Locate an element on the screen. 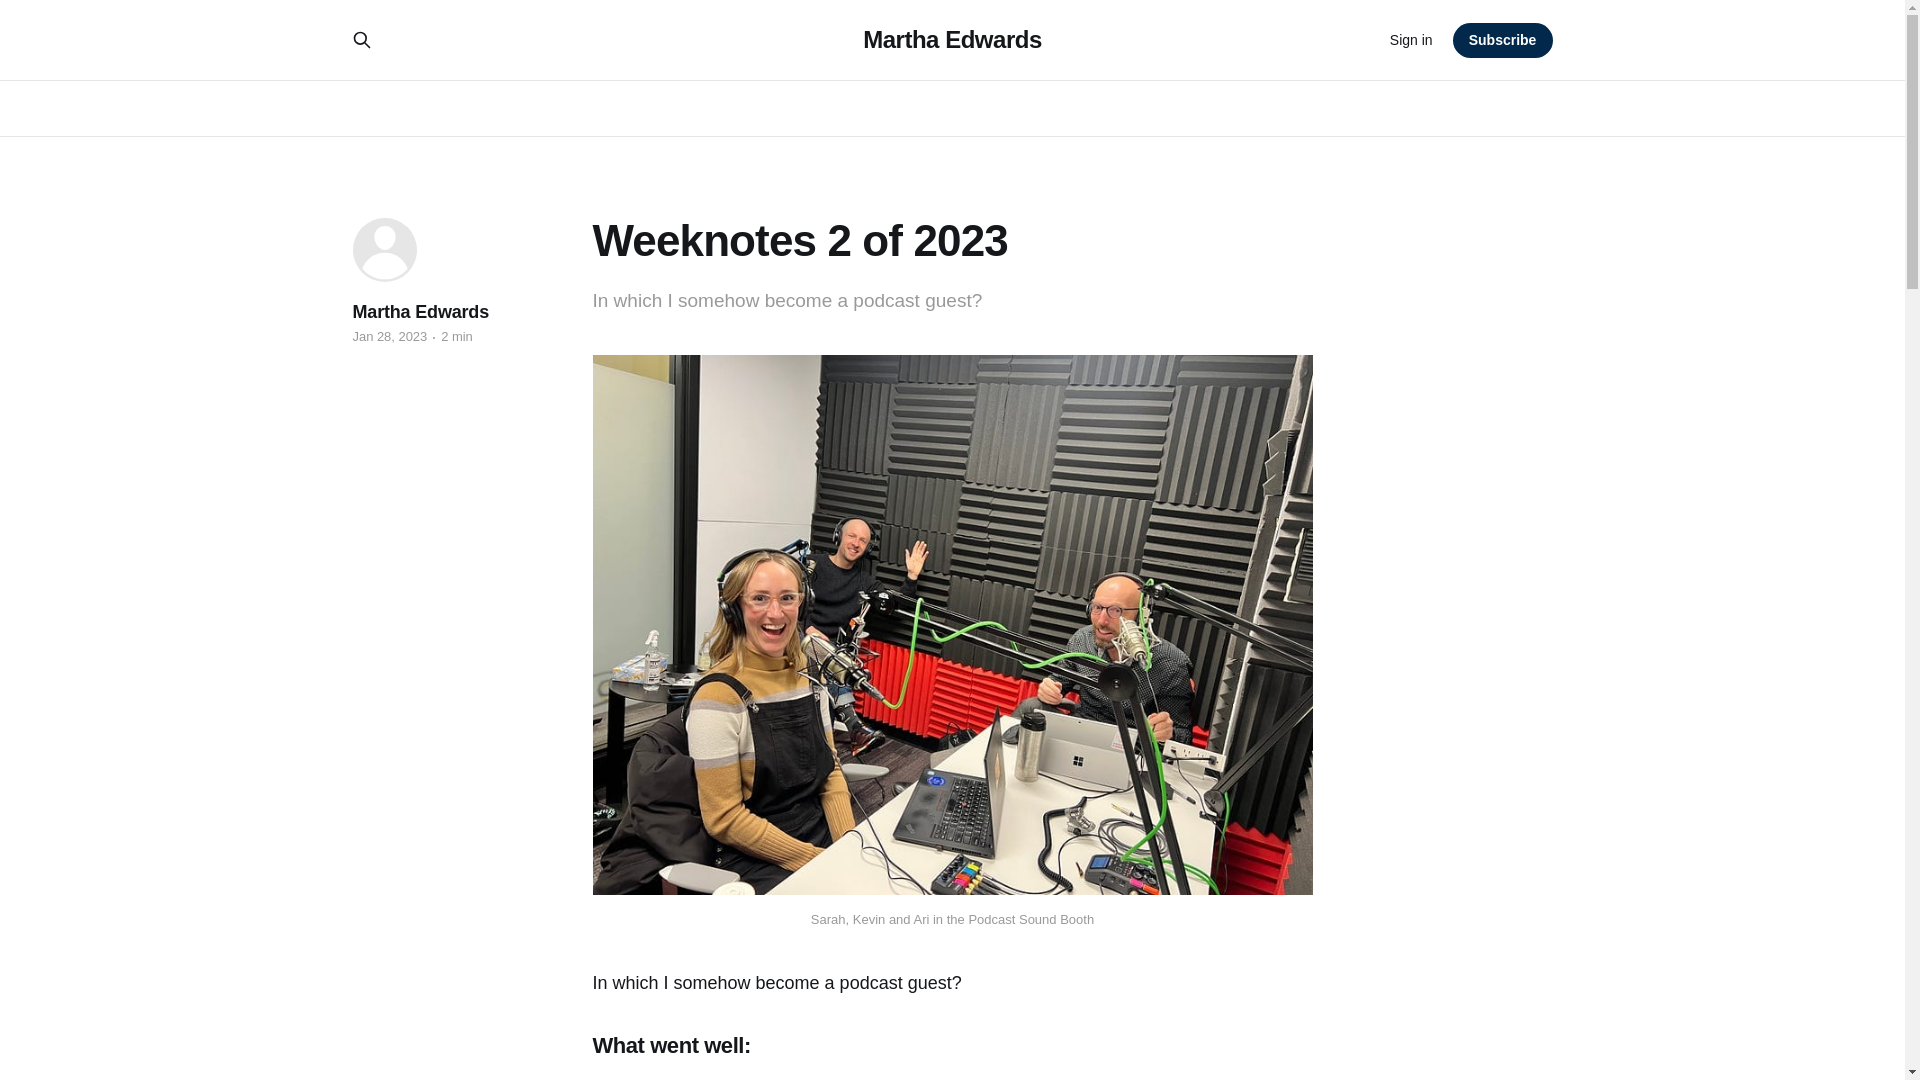  Subscribe is located at coordinates (1503, 39).